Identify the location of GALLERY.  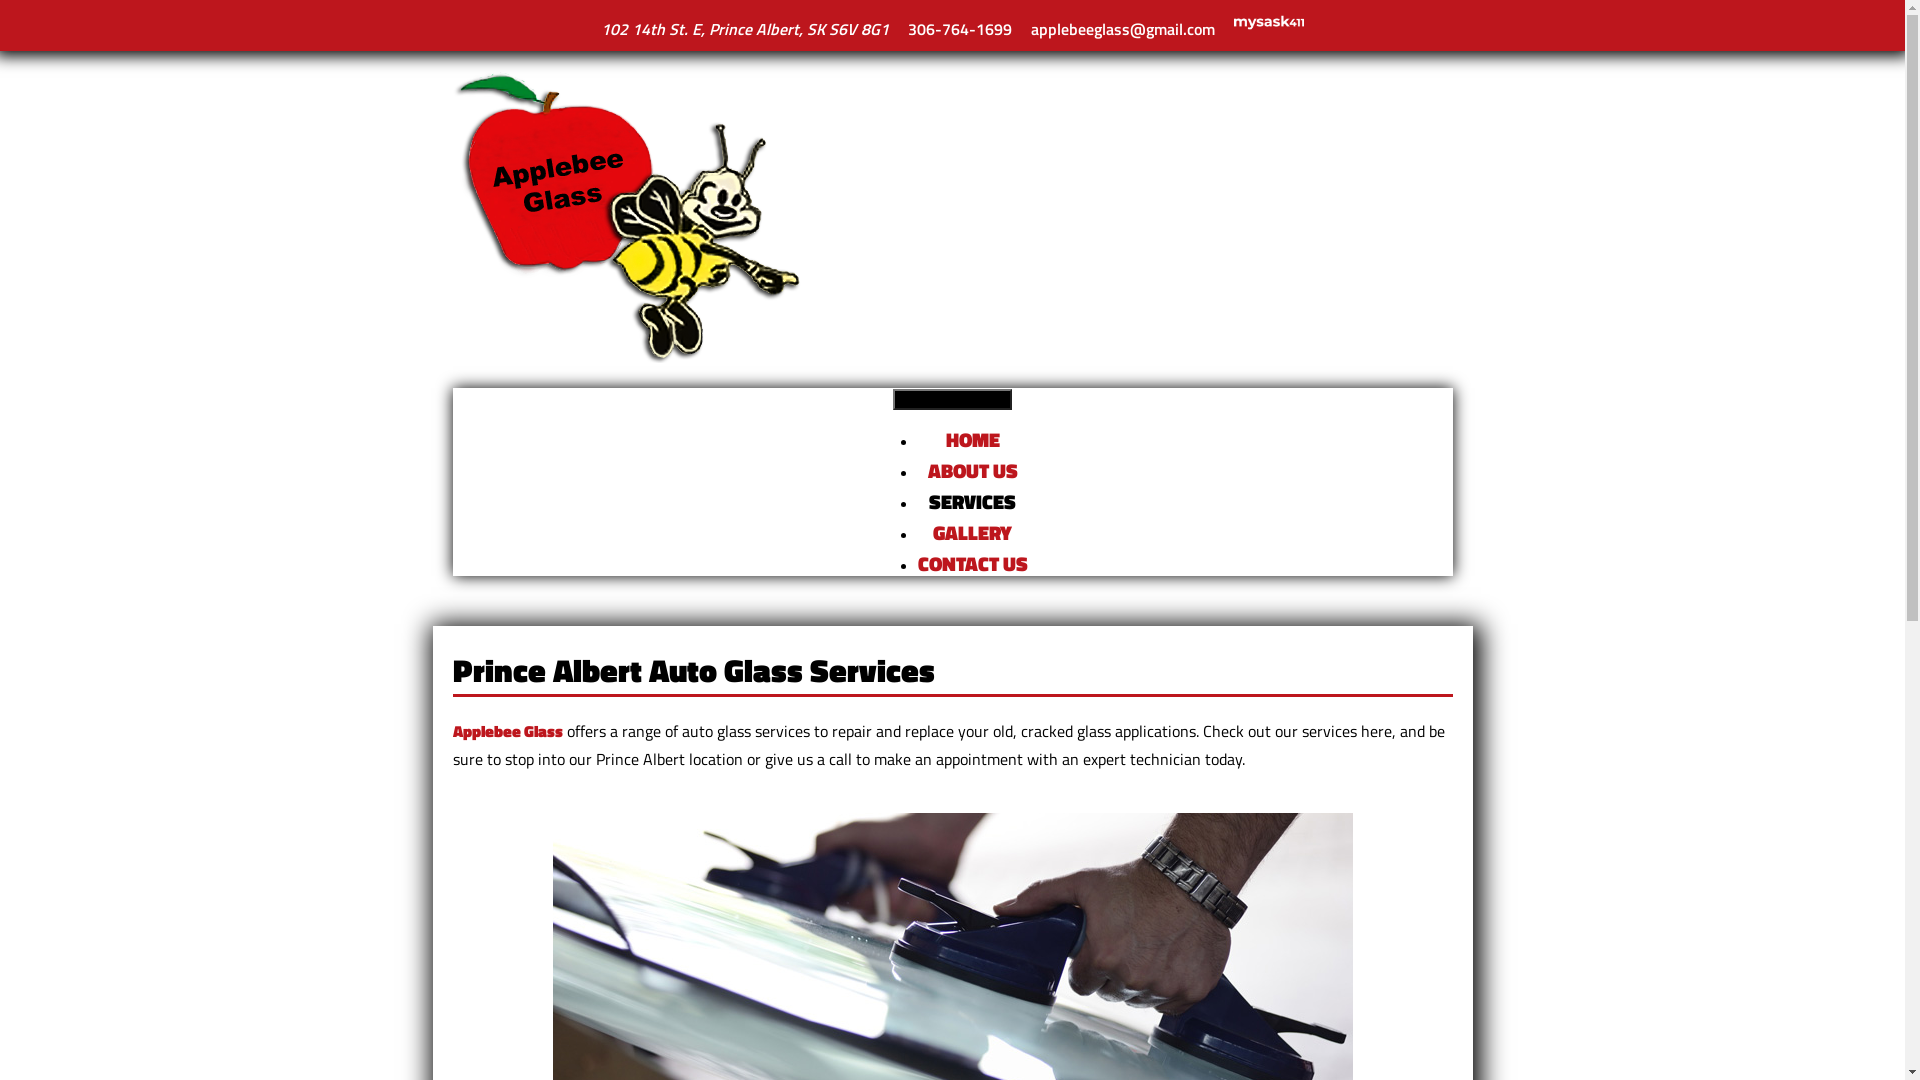
(972, 532).